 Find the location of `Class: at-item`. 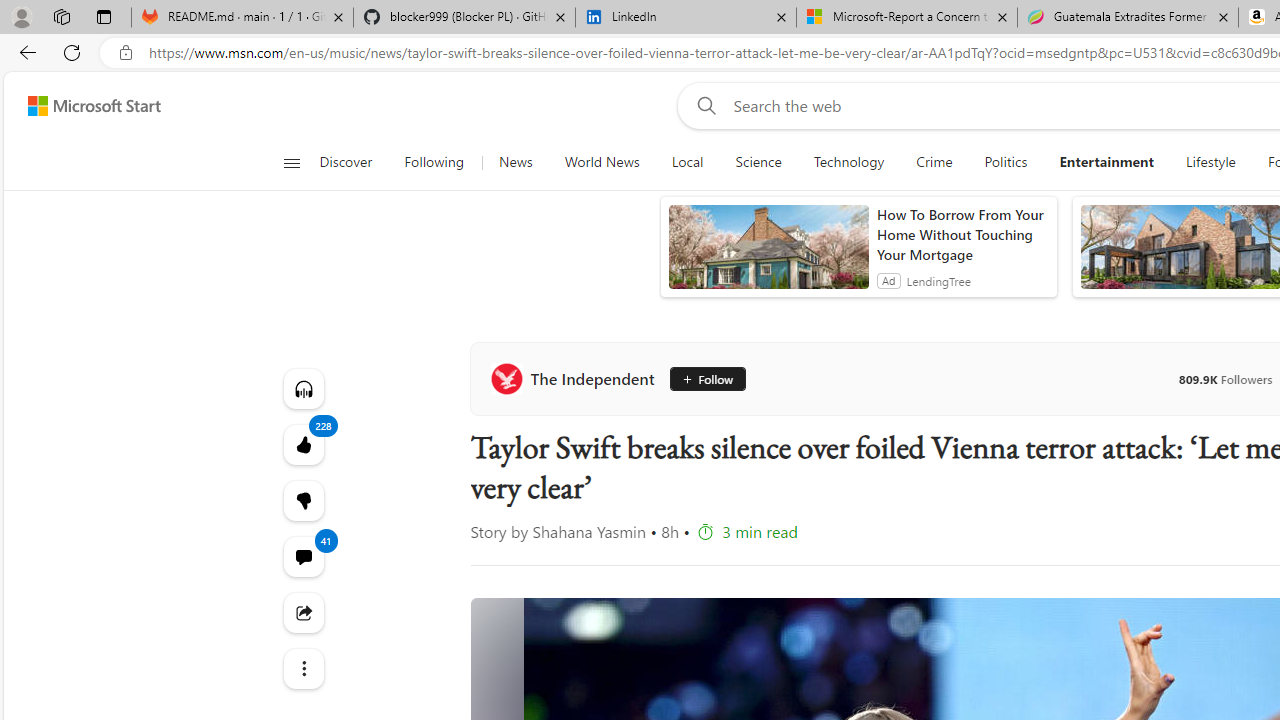

Class: at-item is located at coordinates (302, 668).